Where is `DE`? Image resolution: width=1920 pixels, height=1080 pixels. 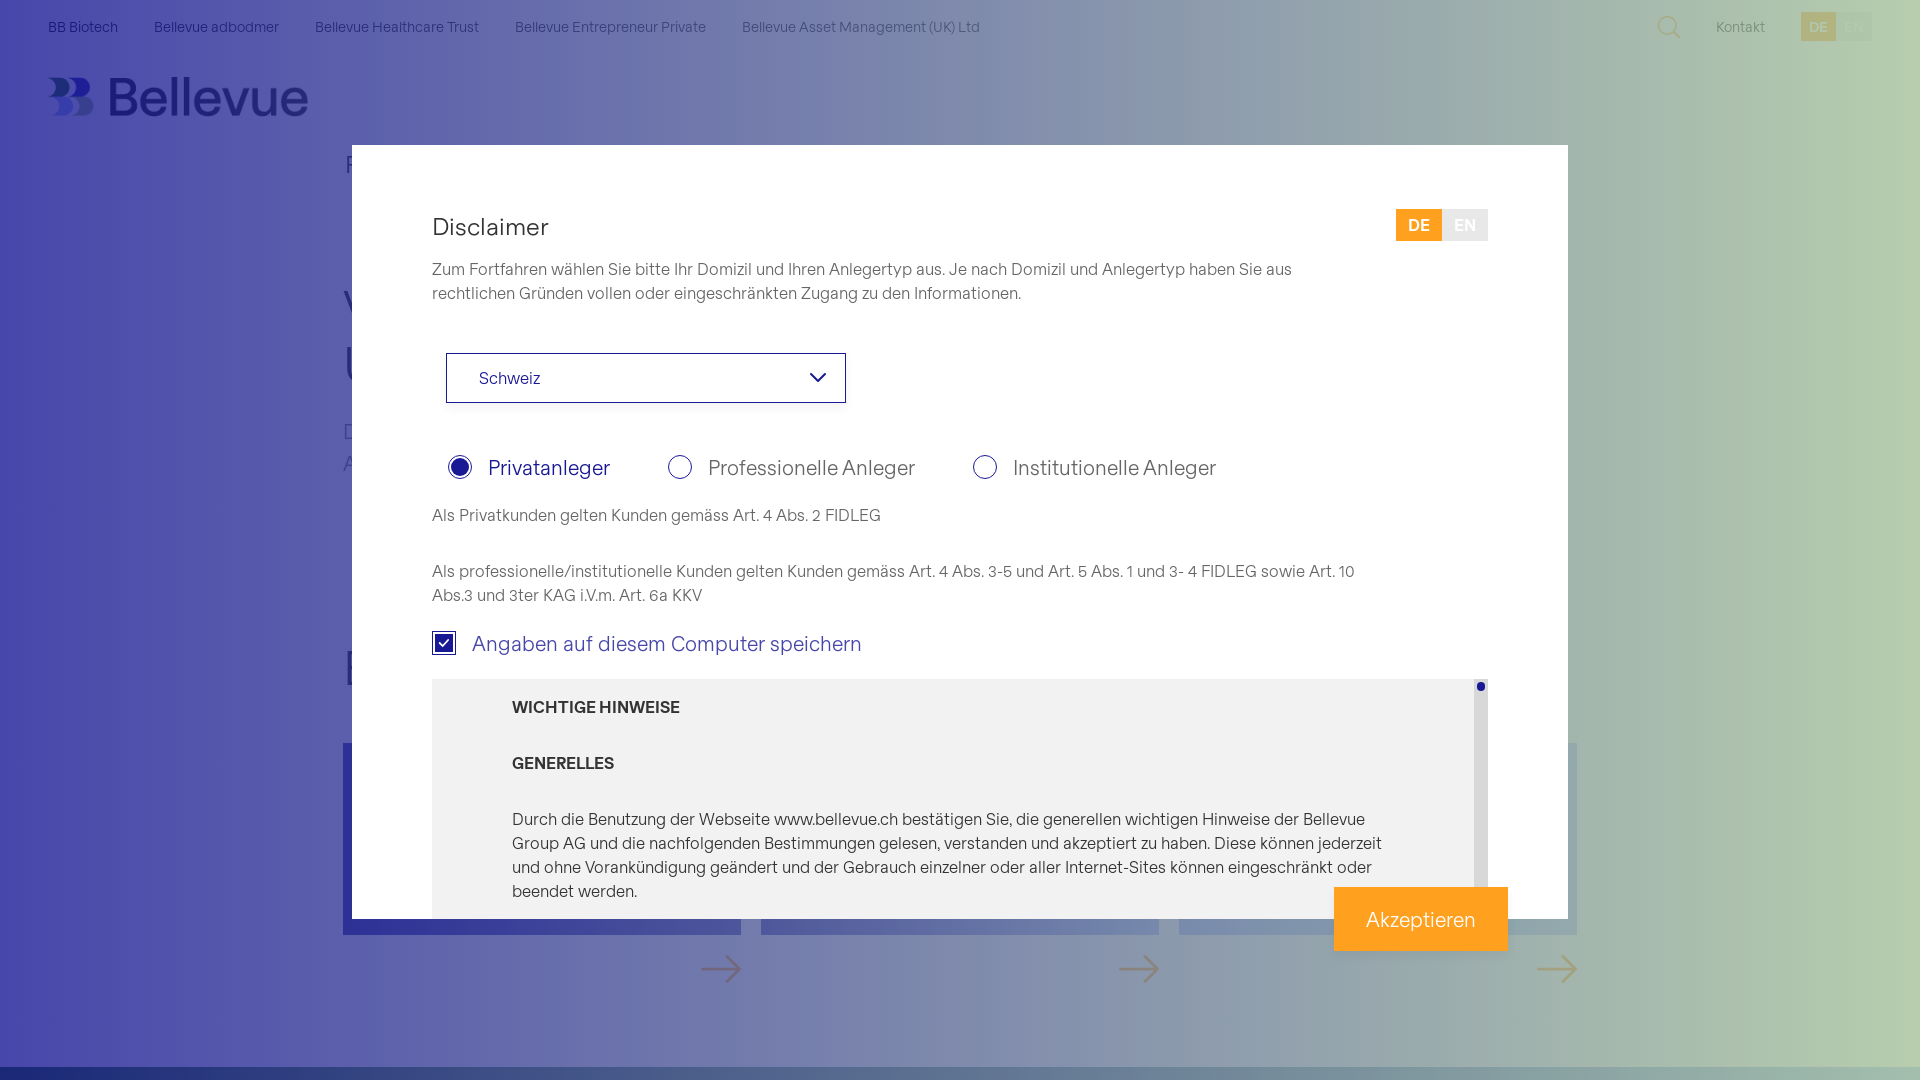 DE is located at coordinates (1818, 26).